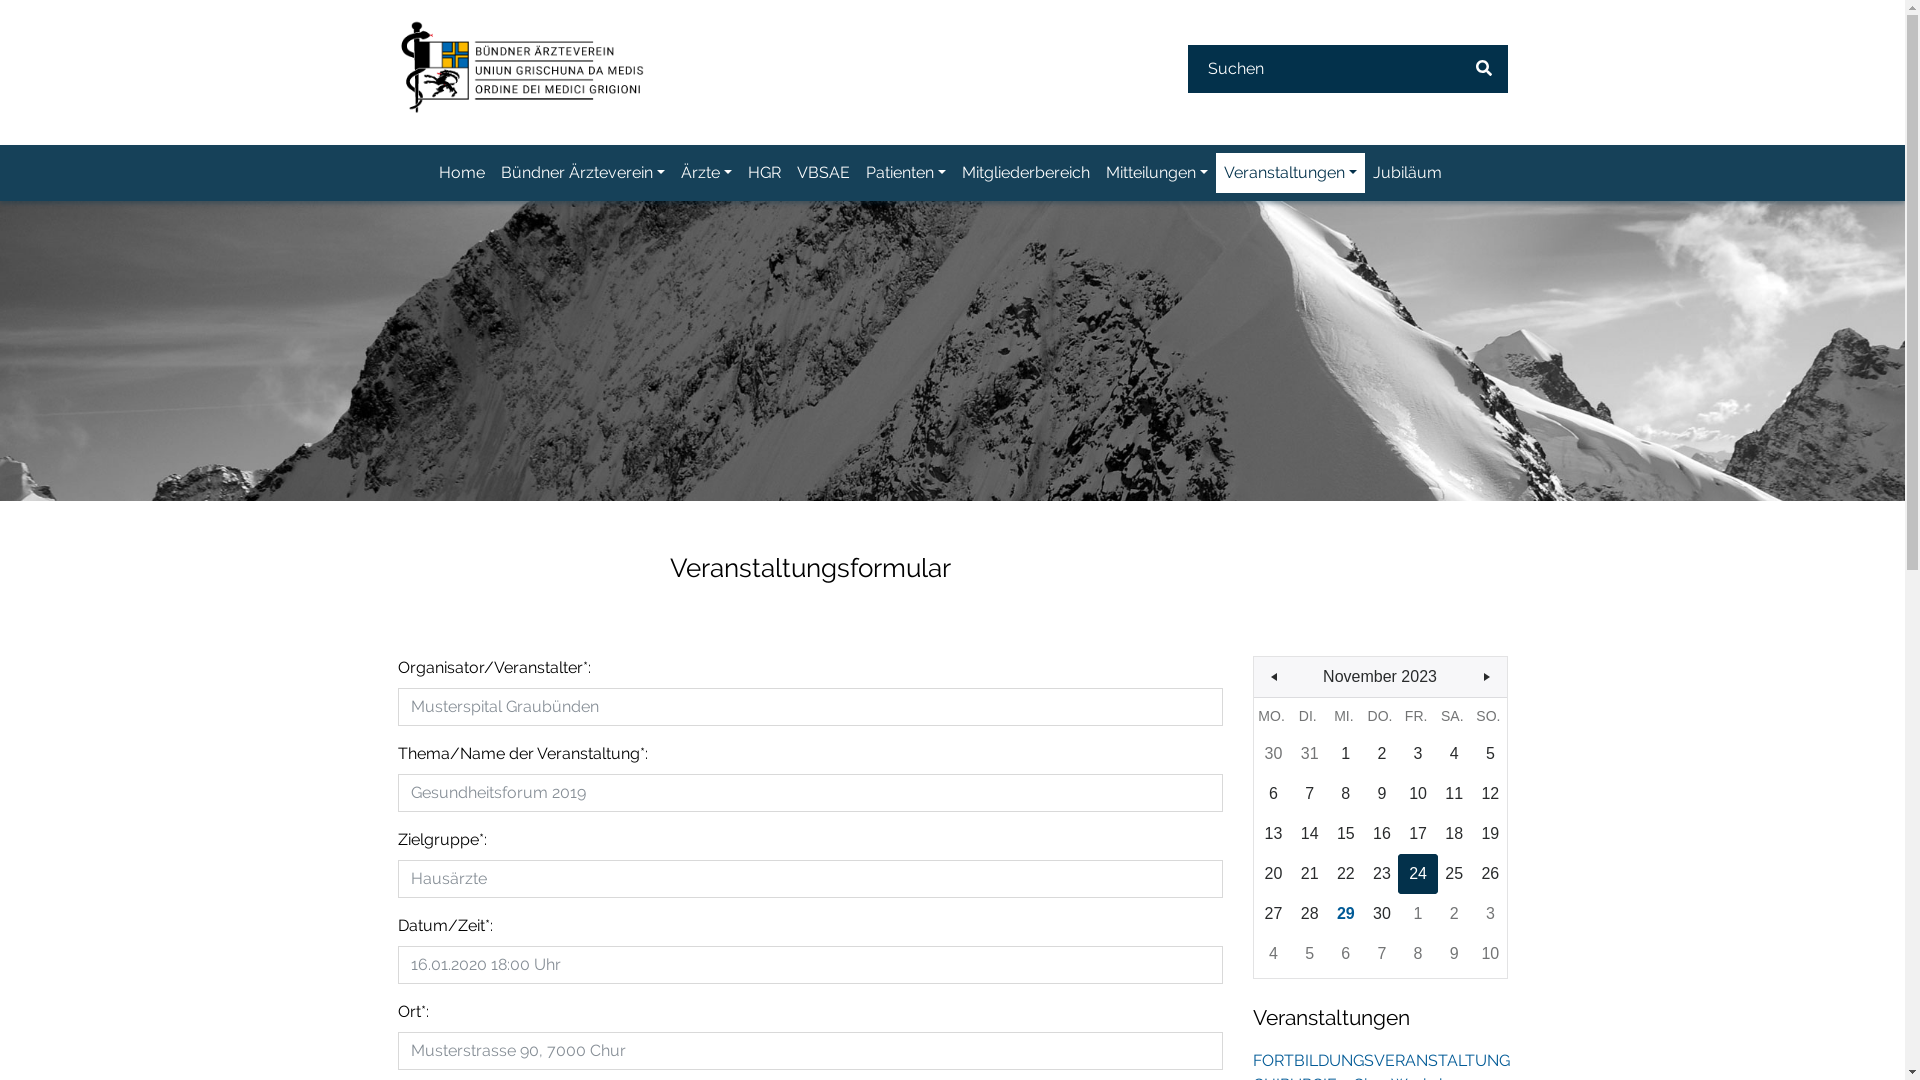 The height and width of the screenshot is (1080, 1920). Describe the element at coordinates (1290, 173) in the screenshot. I see `Veranstaltungen` at that location.